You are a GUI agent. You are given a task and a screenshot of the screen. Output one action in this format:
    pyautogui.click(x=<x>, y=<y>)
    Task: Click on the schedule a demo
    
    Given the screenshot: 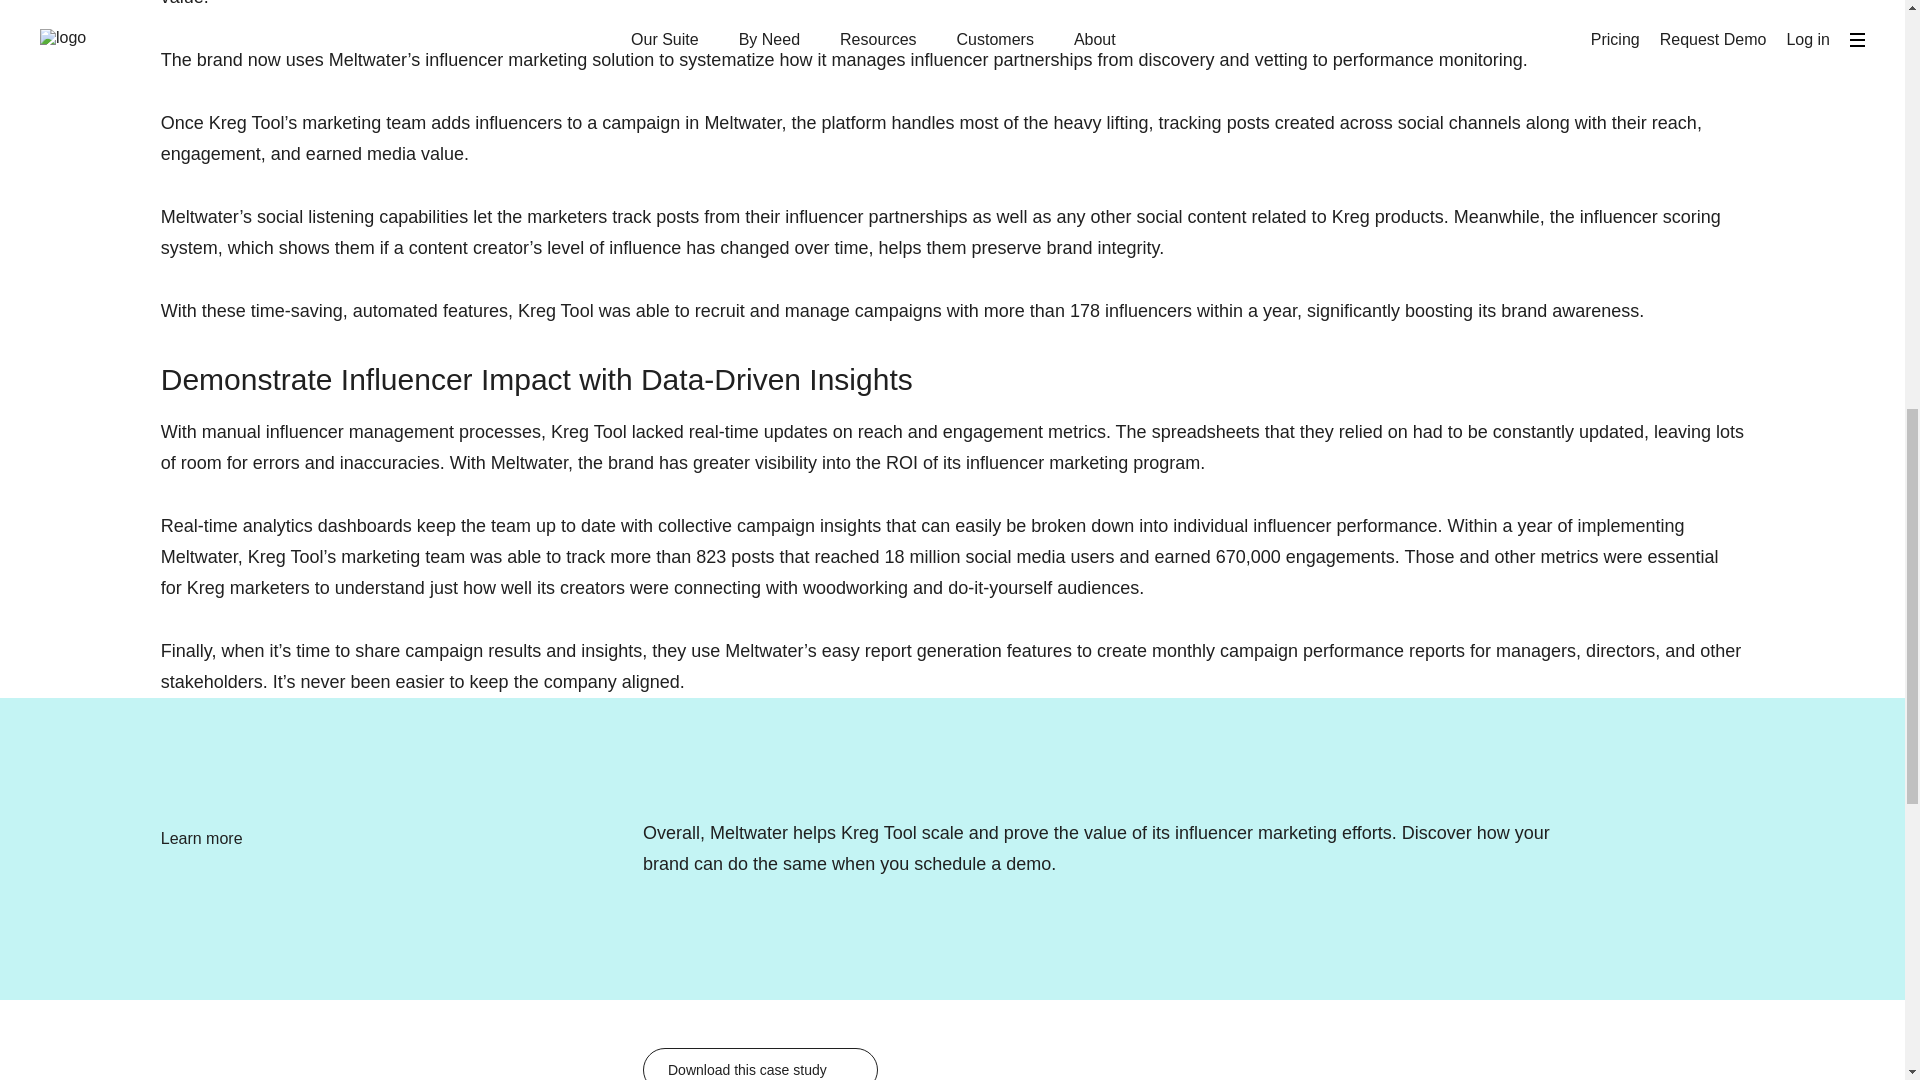 What is the action you would take?
    pyautogui.click(x=982, y=864)
    